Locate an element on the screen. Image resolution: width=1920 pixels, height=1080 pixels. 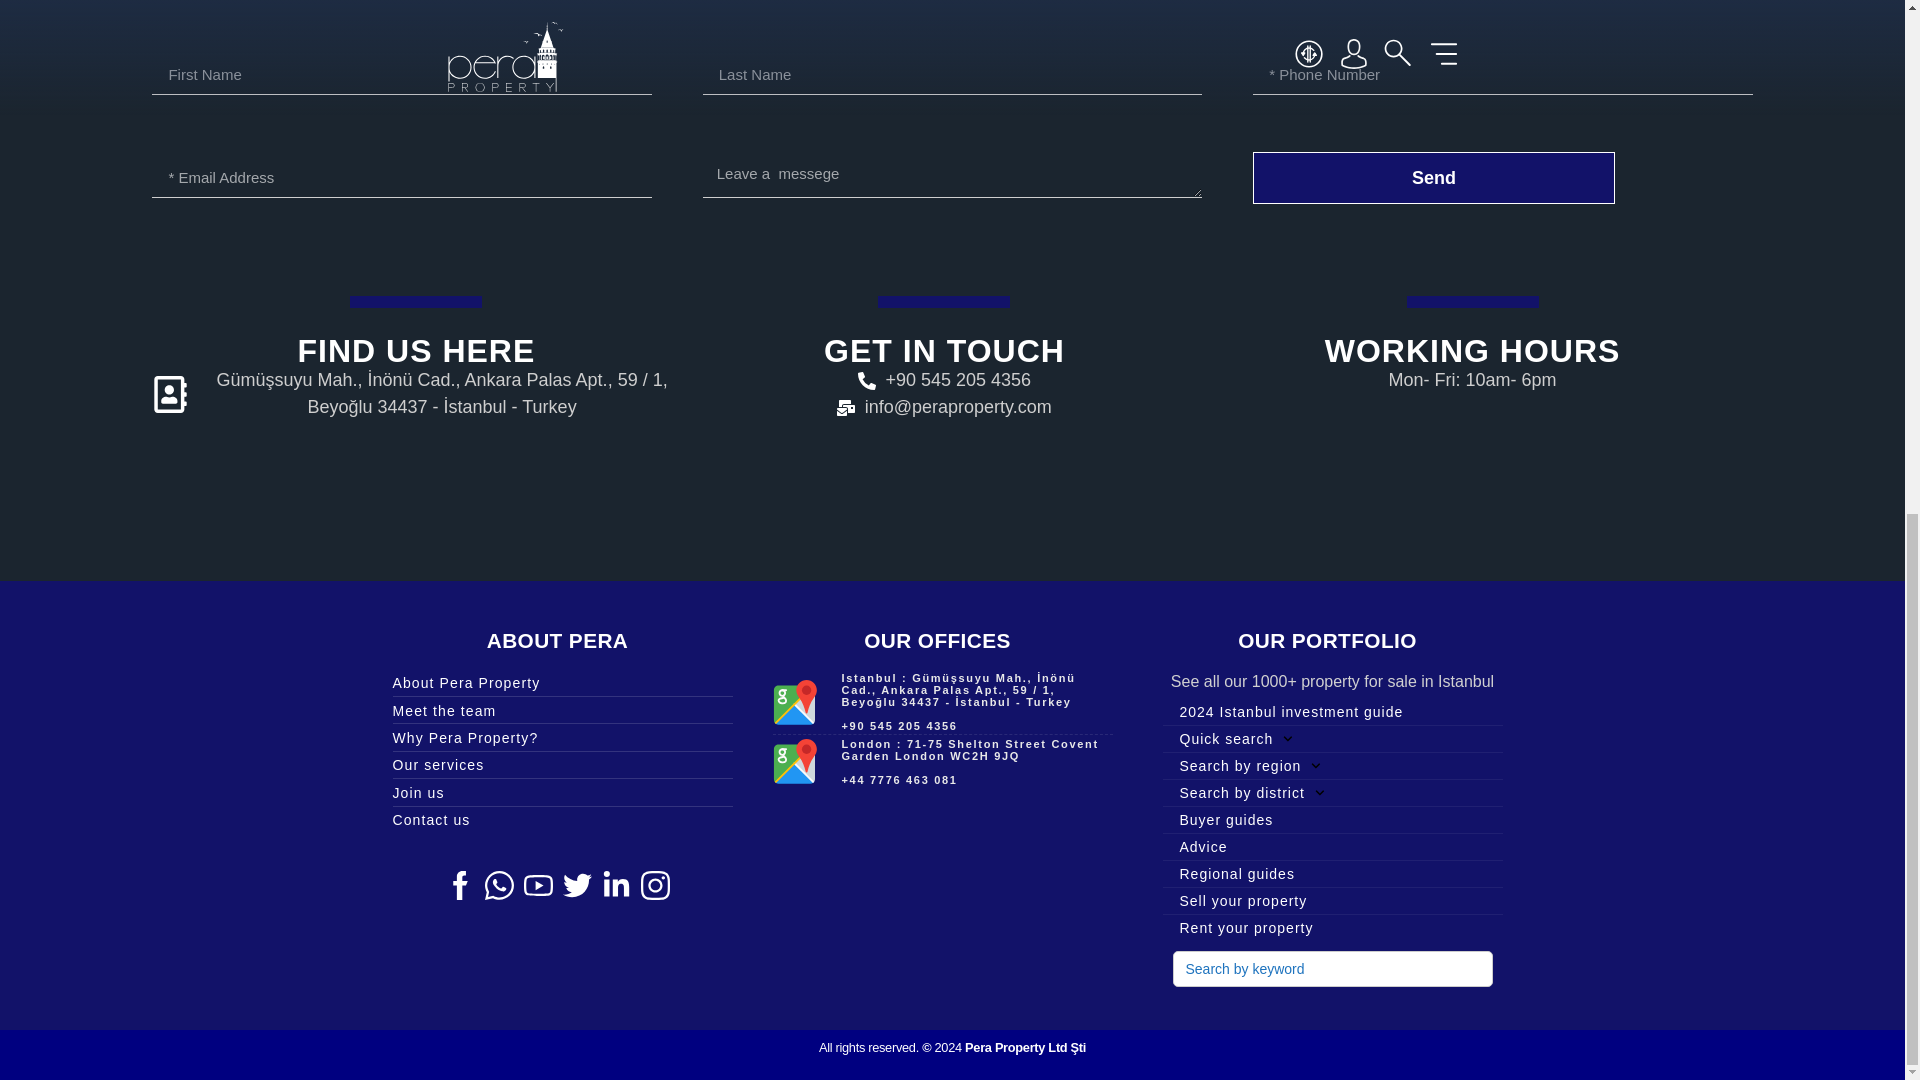
Join us is located at coordinates (561, 792).